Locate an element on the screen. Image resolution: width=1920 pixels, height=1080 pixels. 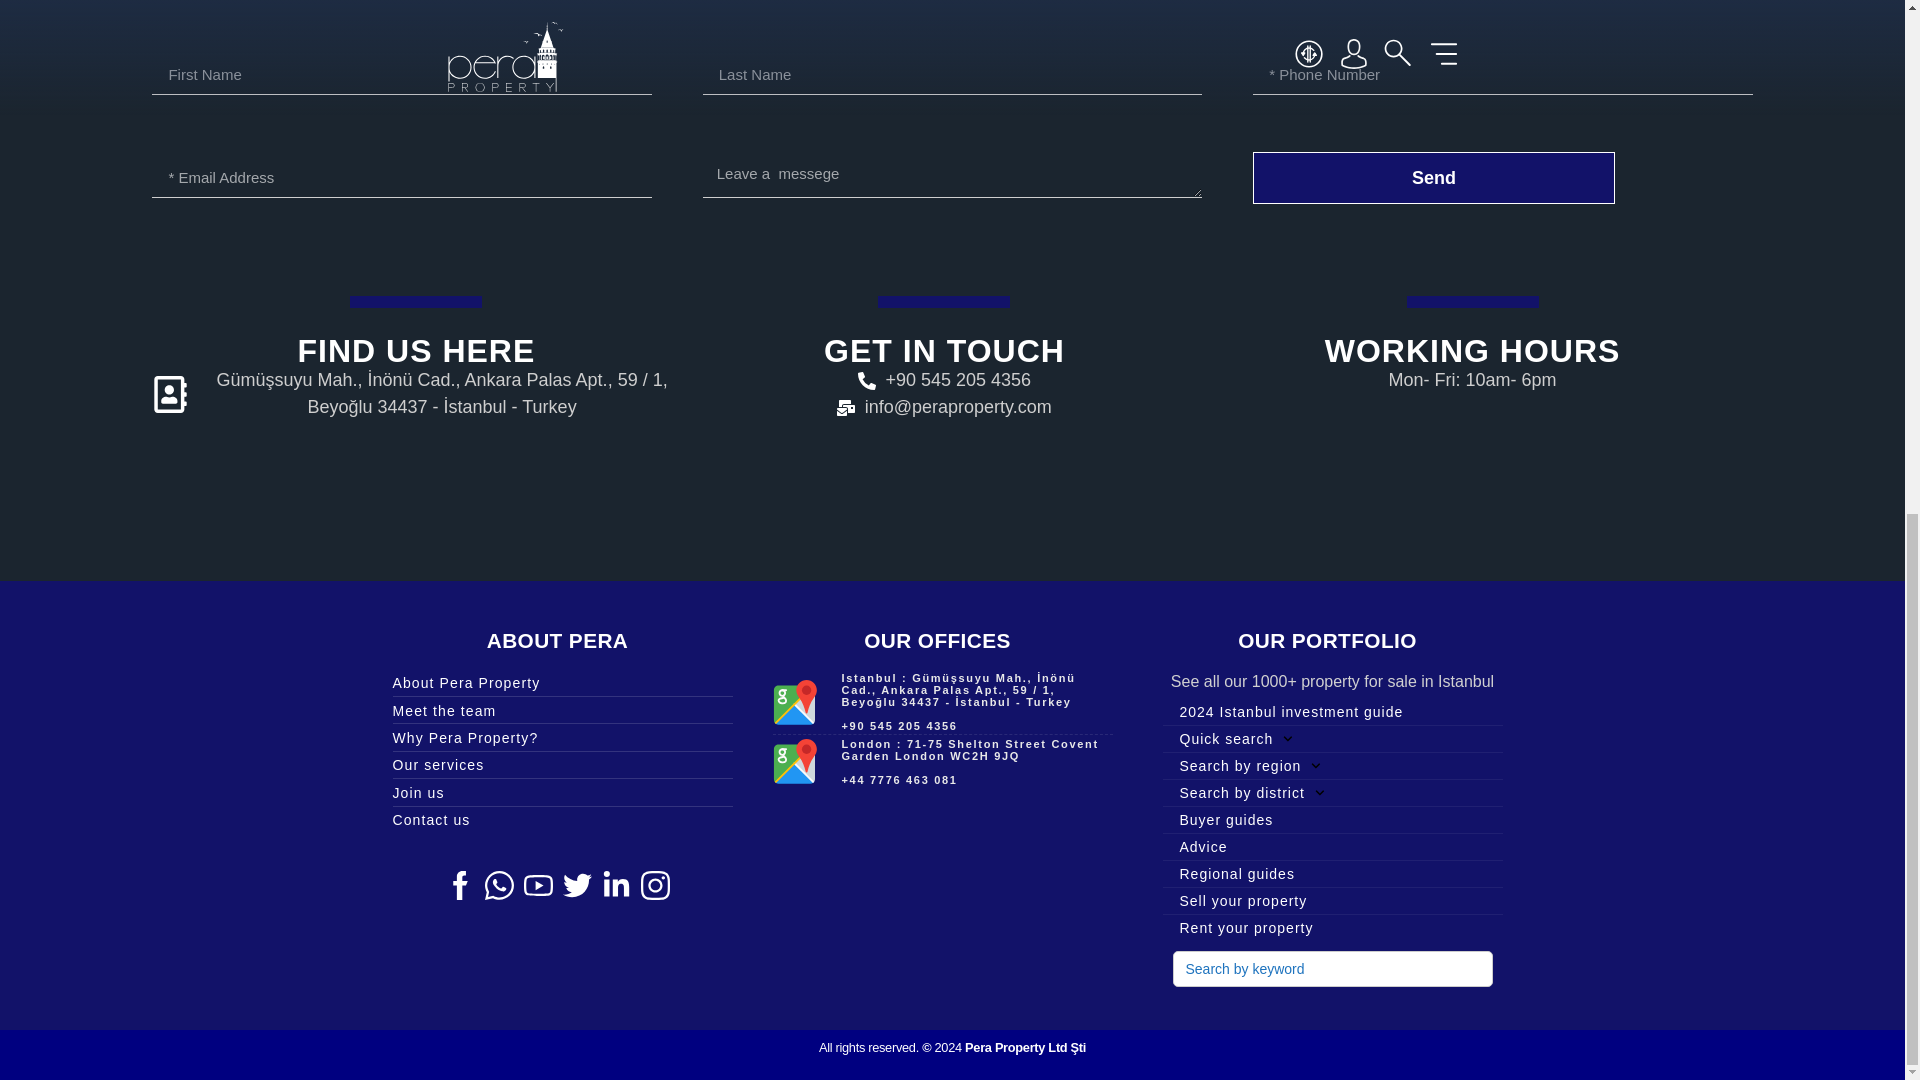
Join us is located at coordinates (561, 792).